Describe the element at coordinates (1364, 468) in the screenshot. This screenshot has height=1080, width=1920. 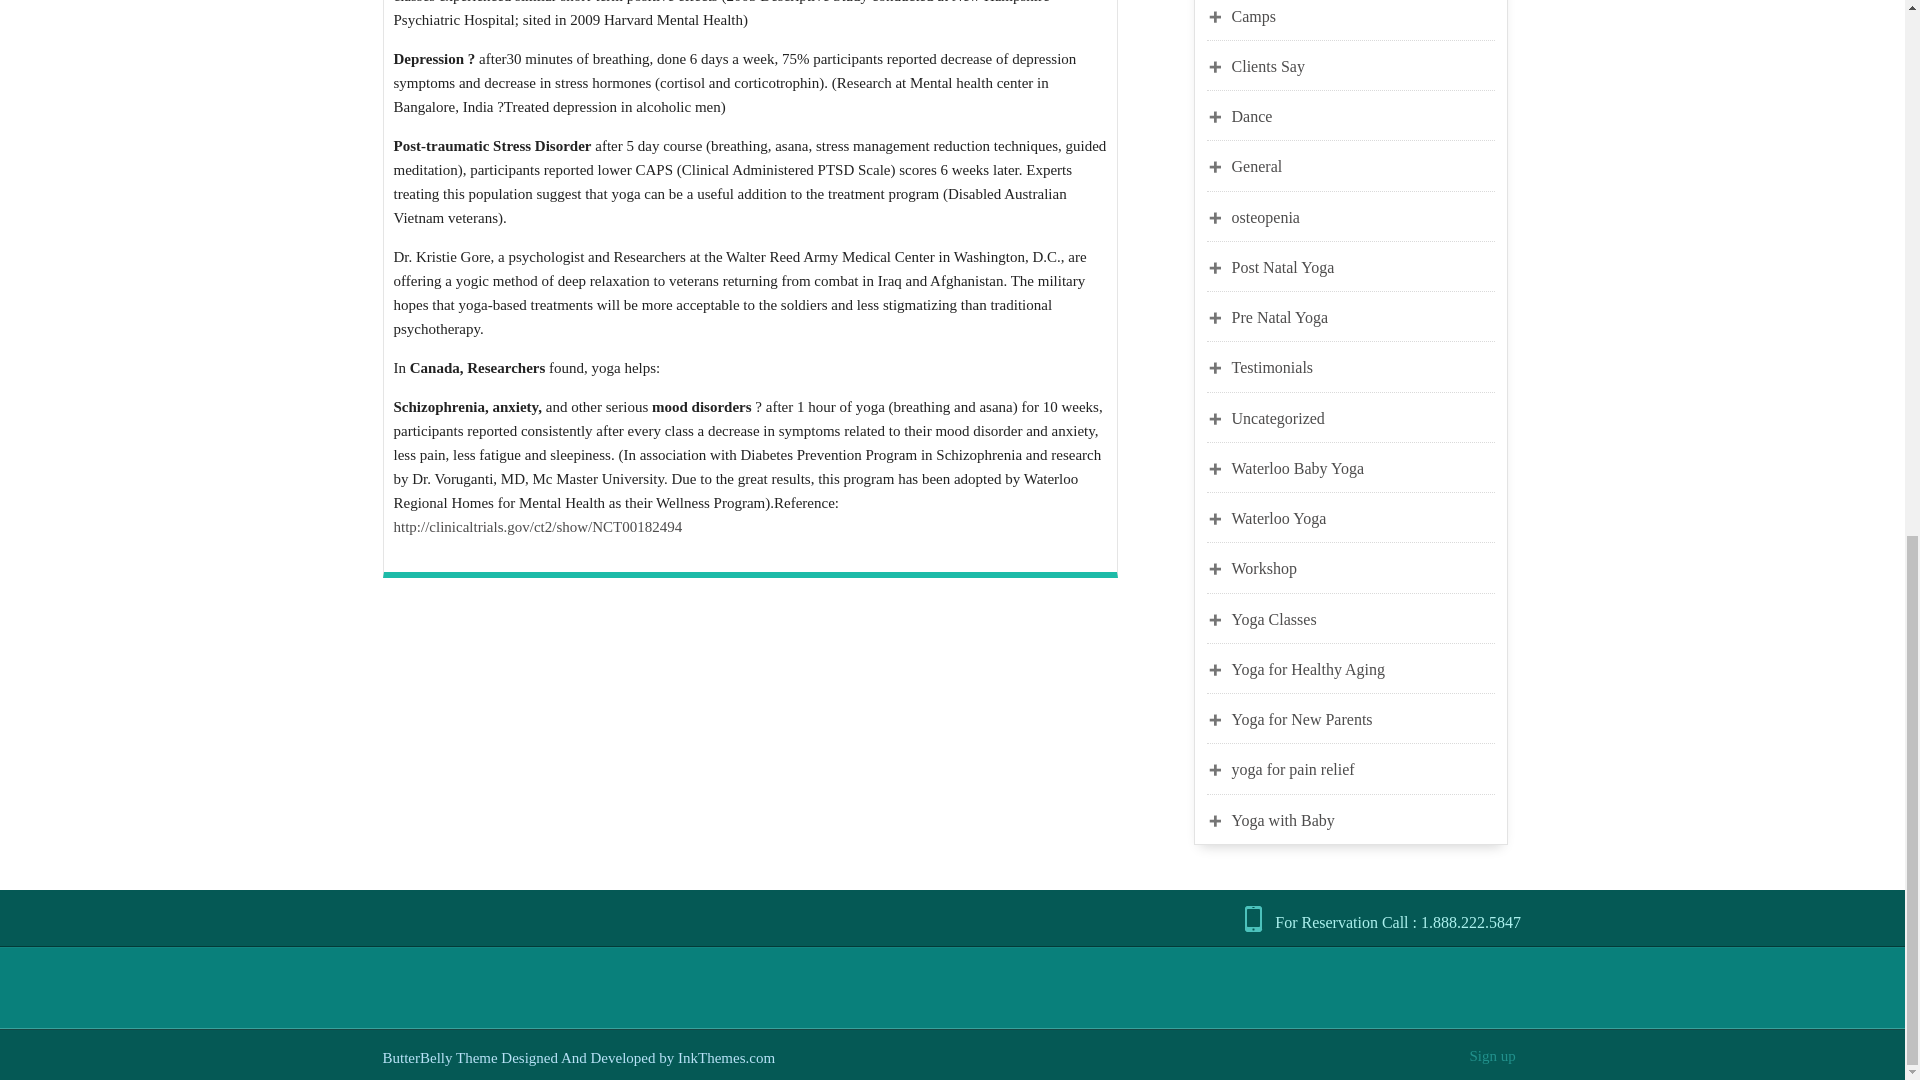
I see `Waterloo Baby Yoga` at that location.